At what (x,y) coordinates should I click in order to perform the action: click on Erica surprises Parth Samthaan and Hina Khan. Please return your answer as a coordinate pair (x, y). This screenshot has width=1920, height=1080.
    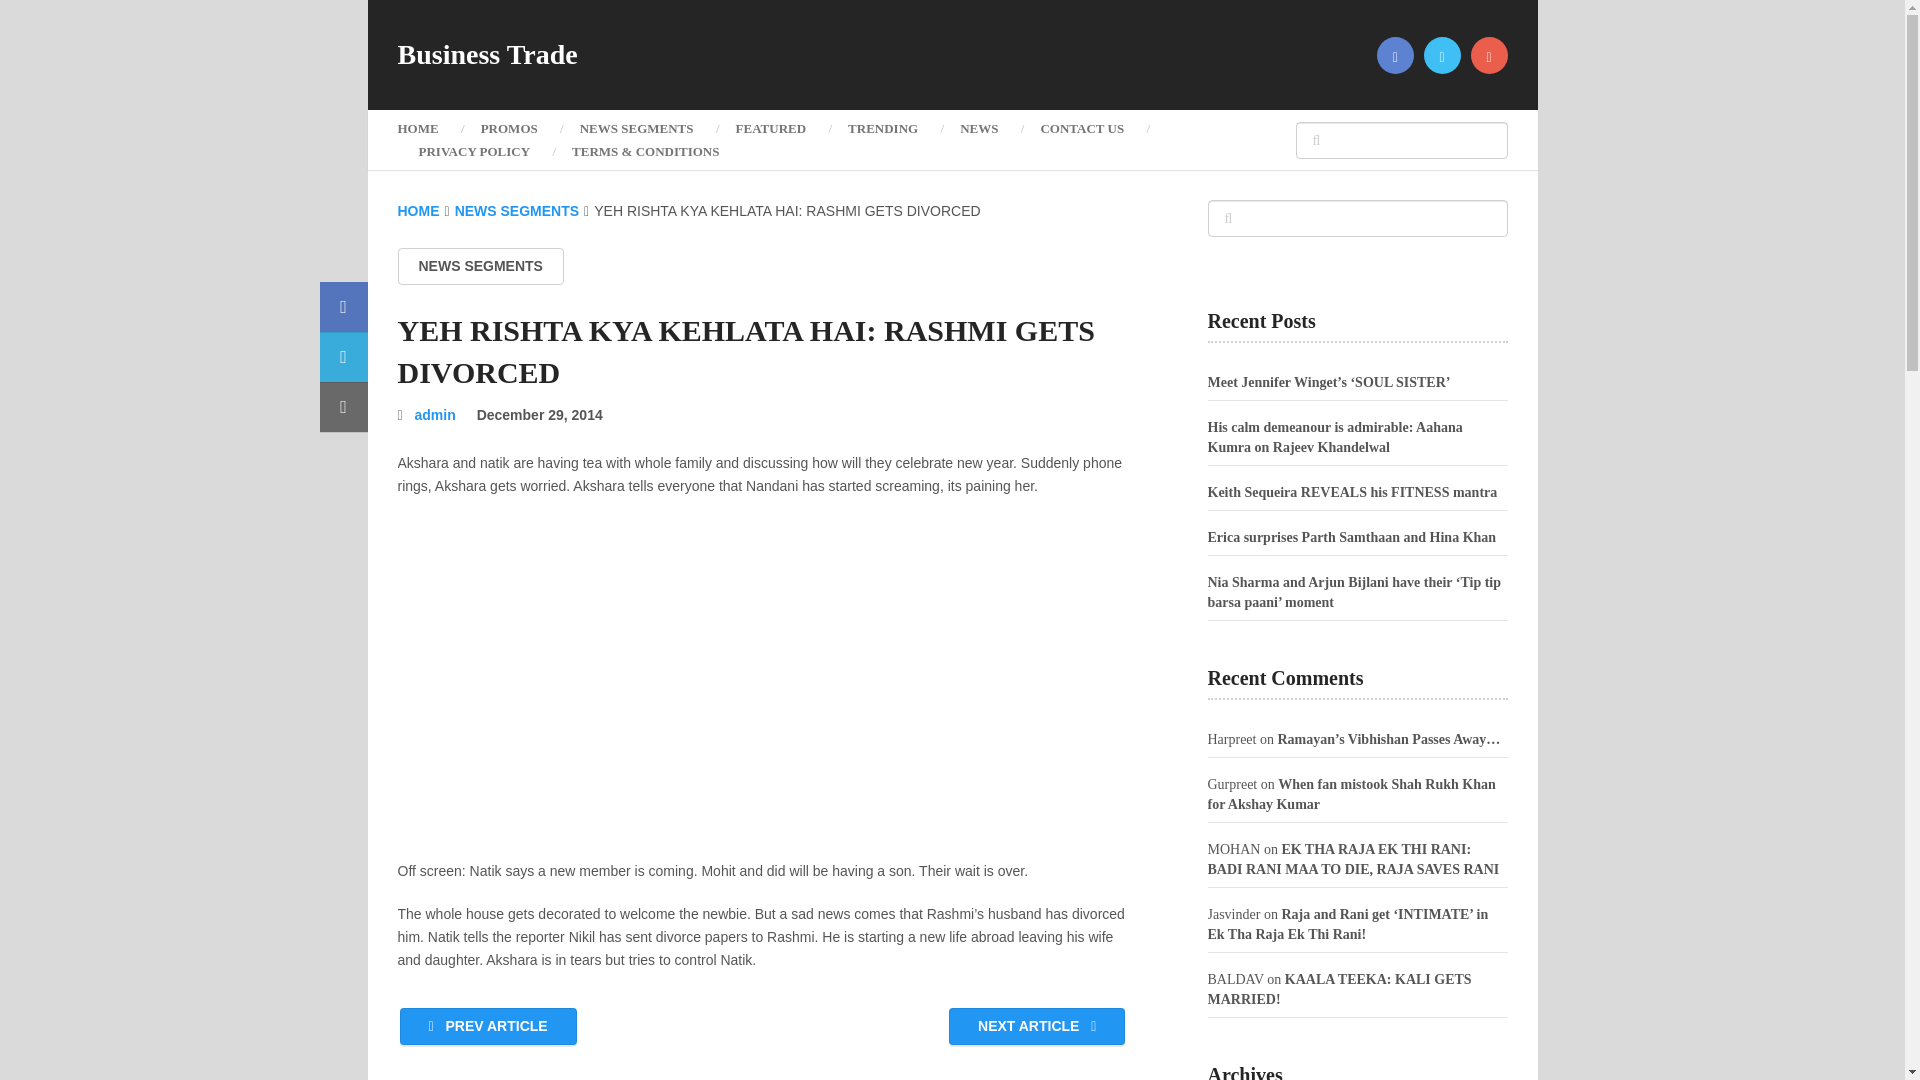
    Looking at the image, I should click on (1352, 538).